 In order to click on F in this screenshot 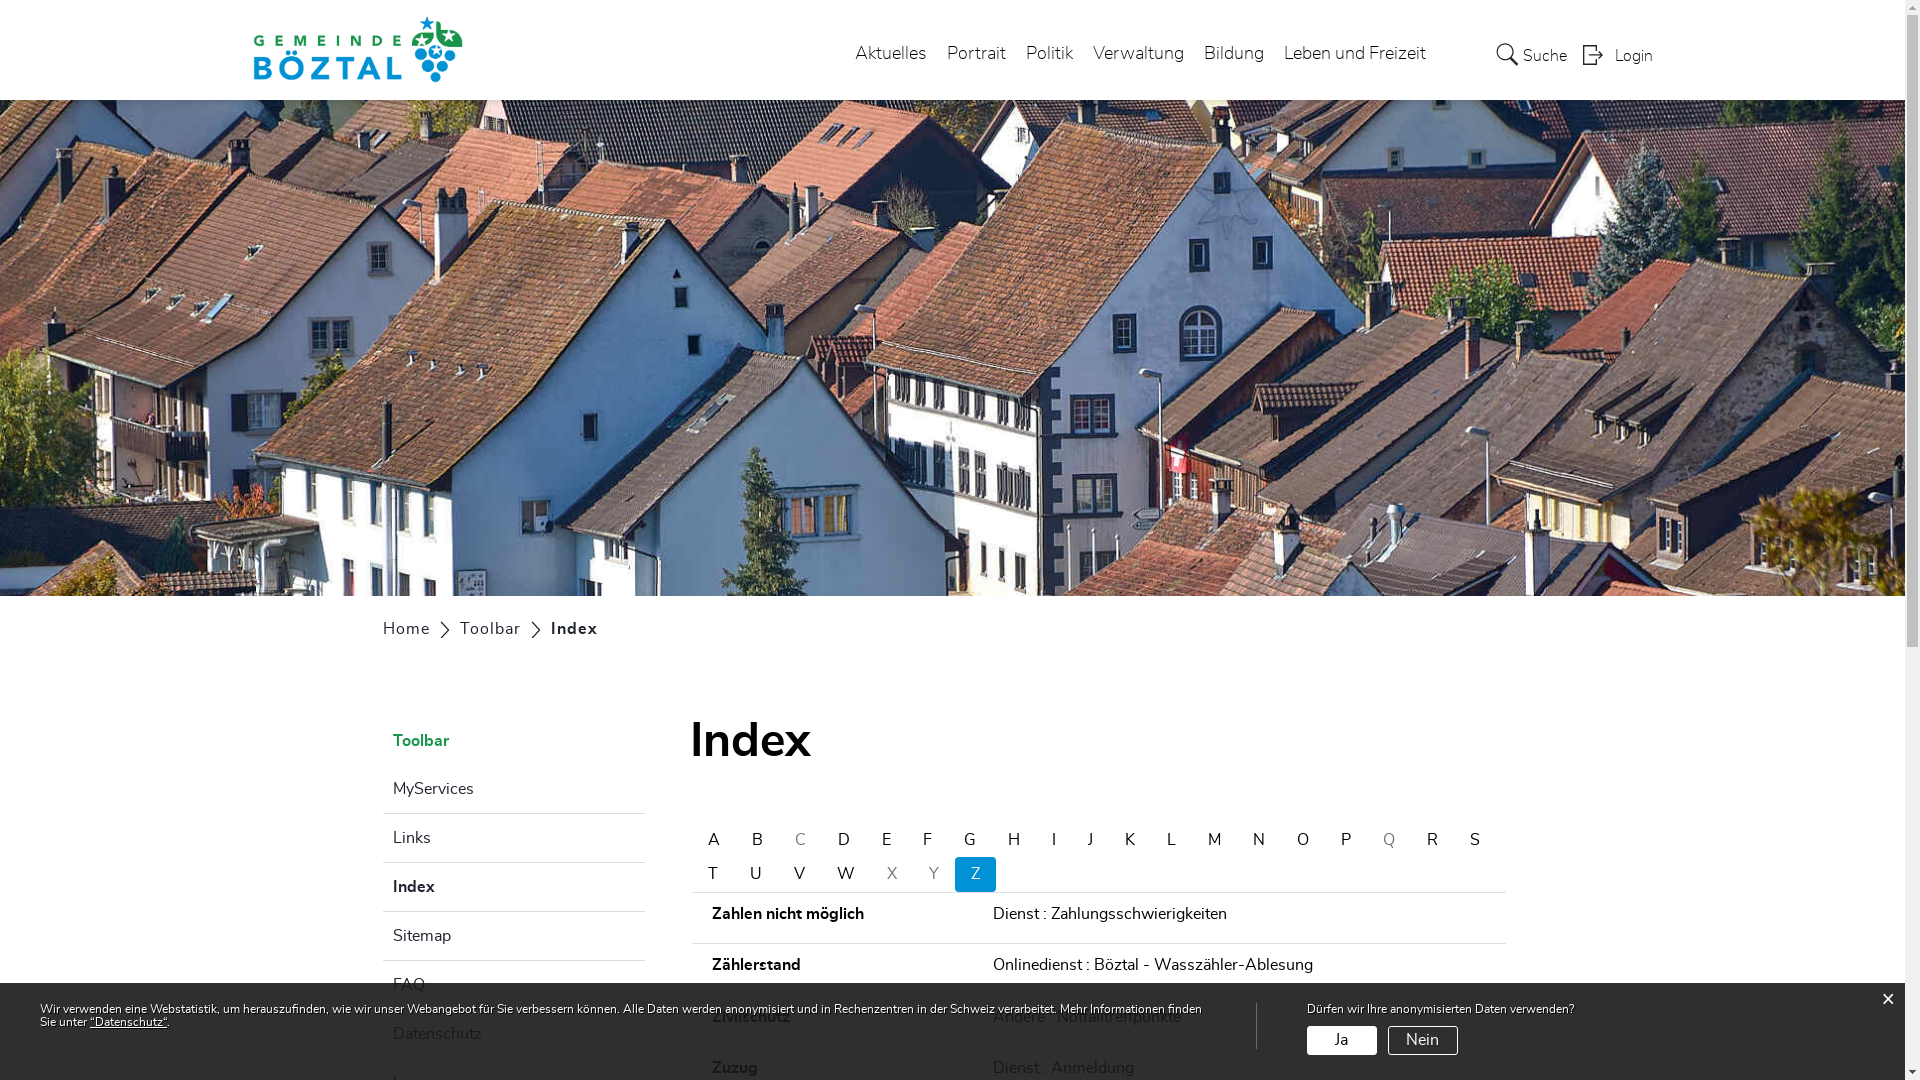, I will do `click(928, 840)`.